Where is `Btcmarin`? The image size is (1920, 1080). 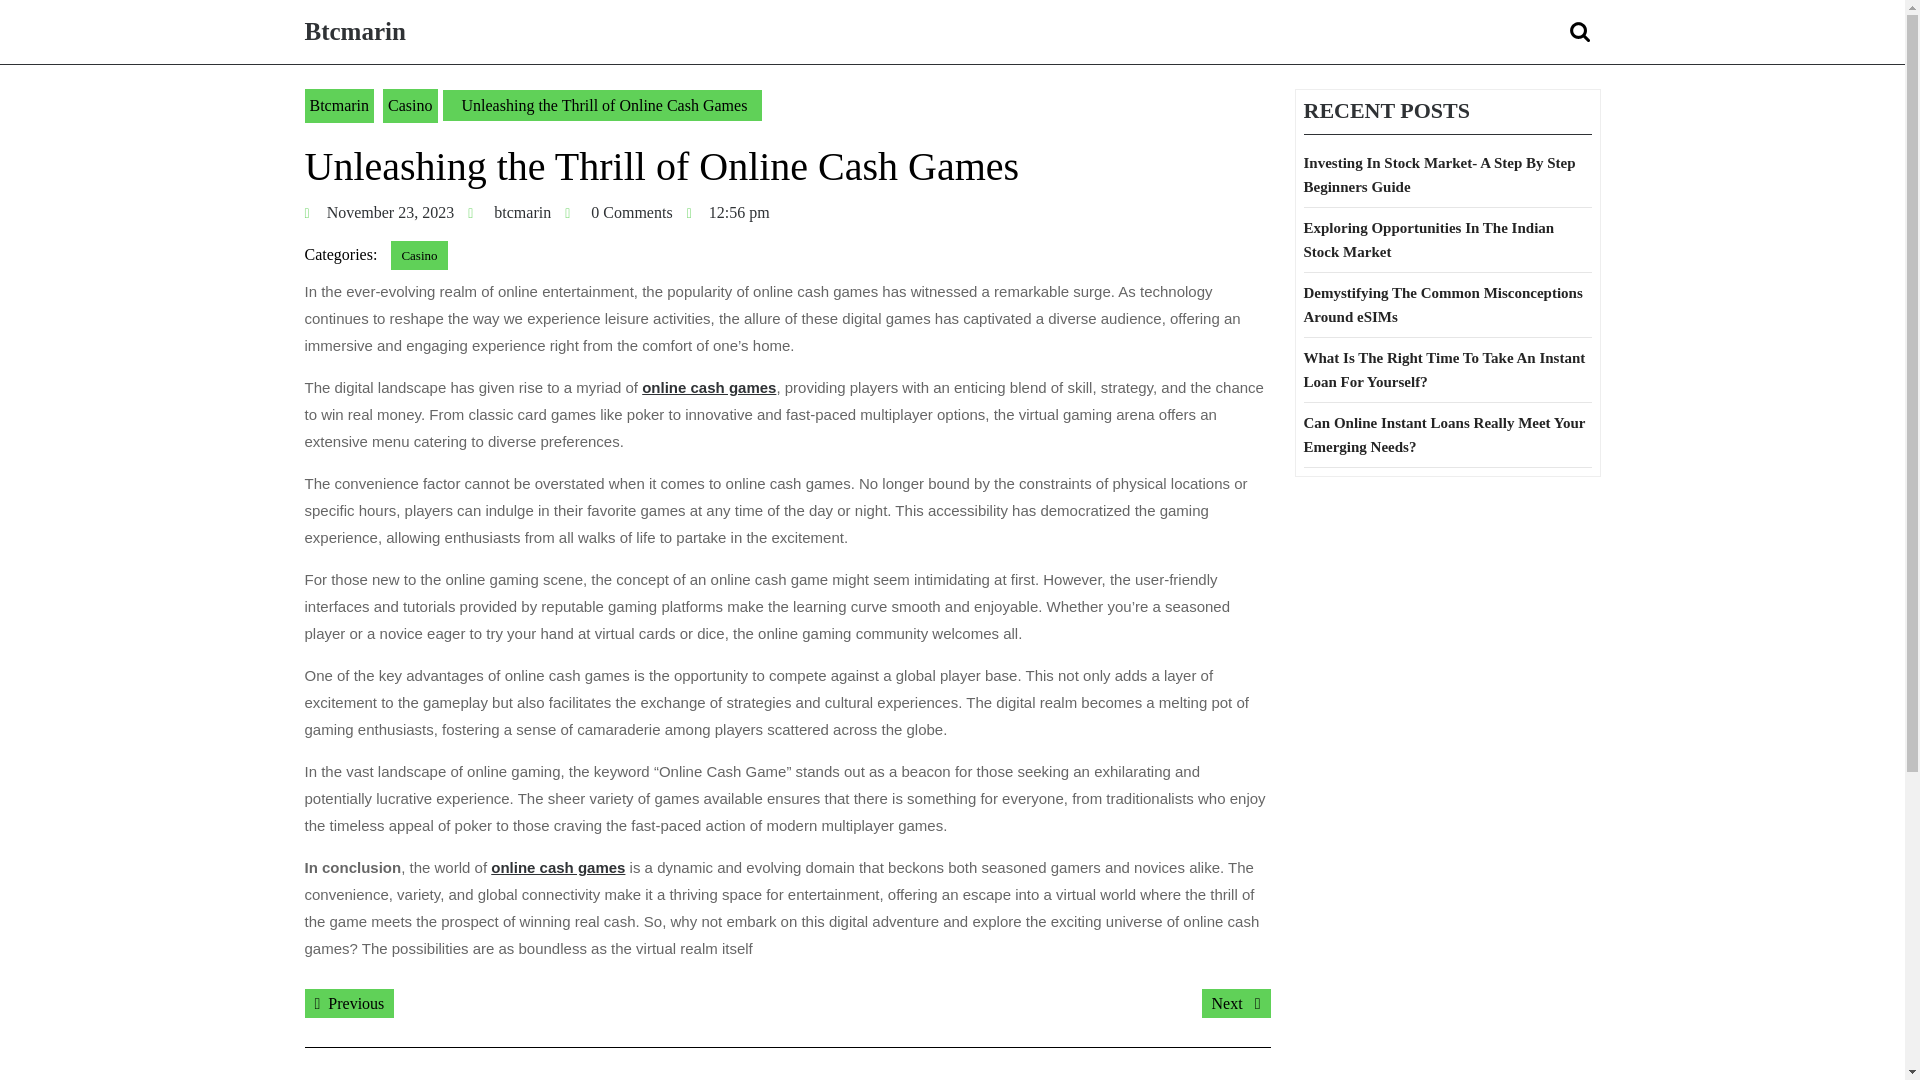 Btcmarin is located at coordinates (1444, 434).